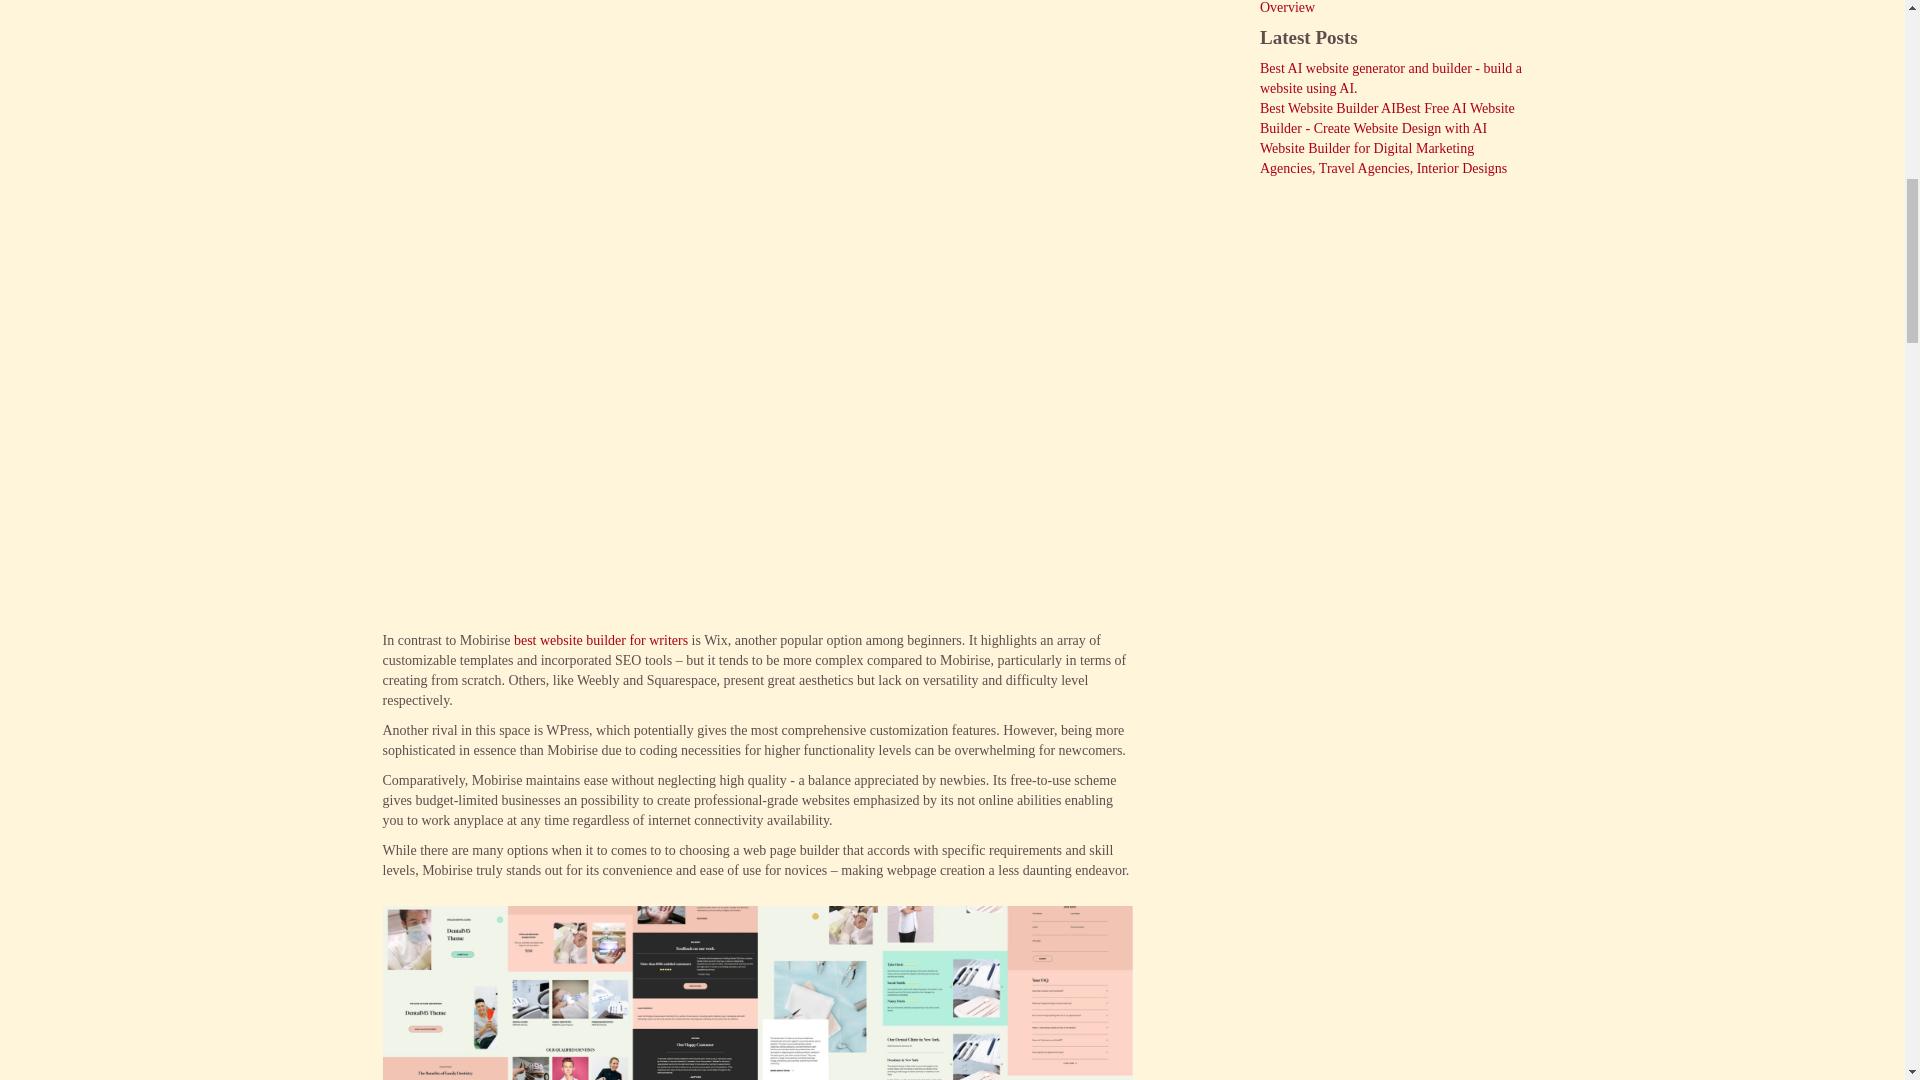  I want to click on best website builder for writers, so click(600, 640).